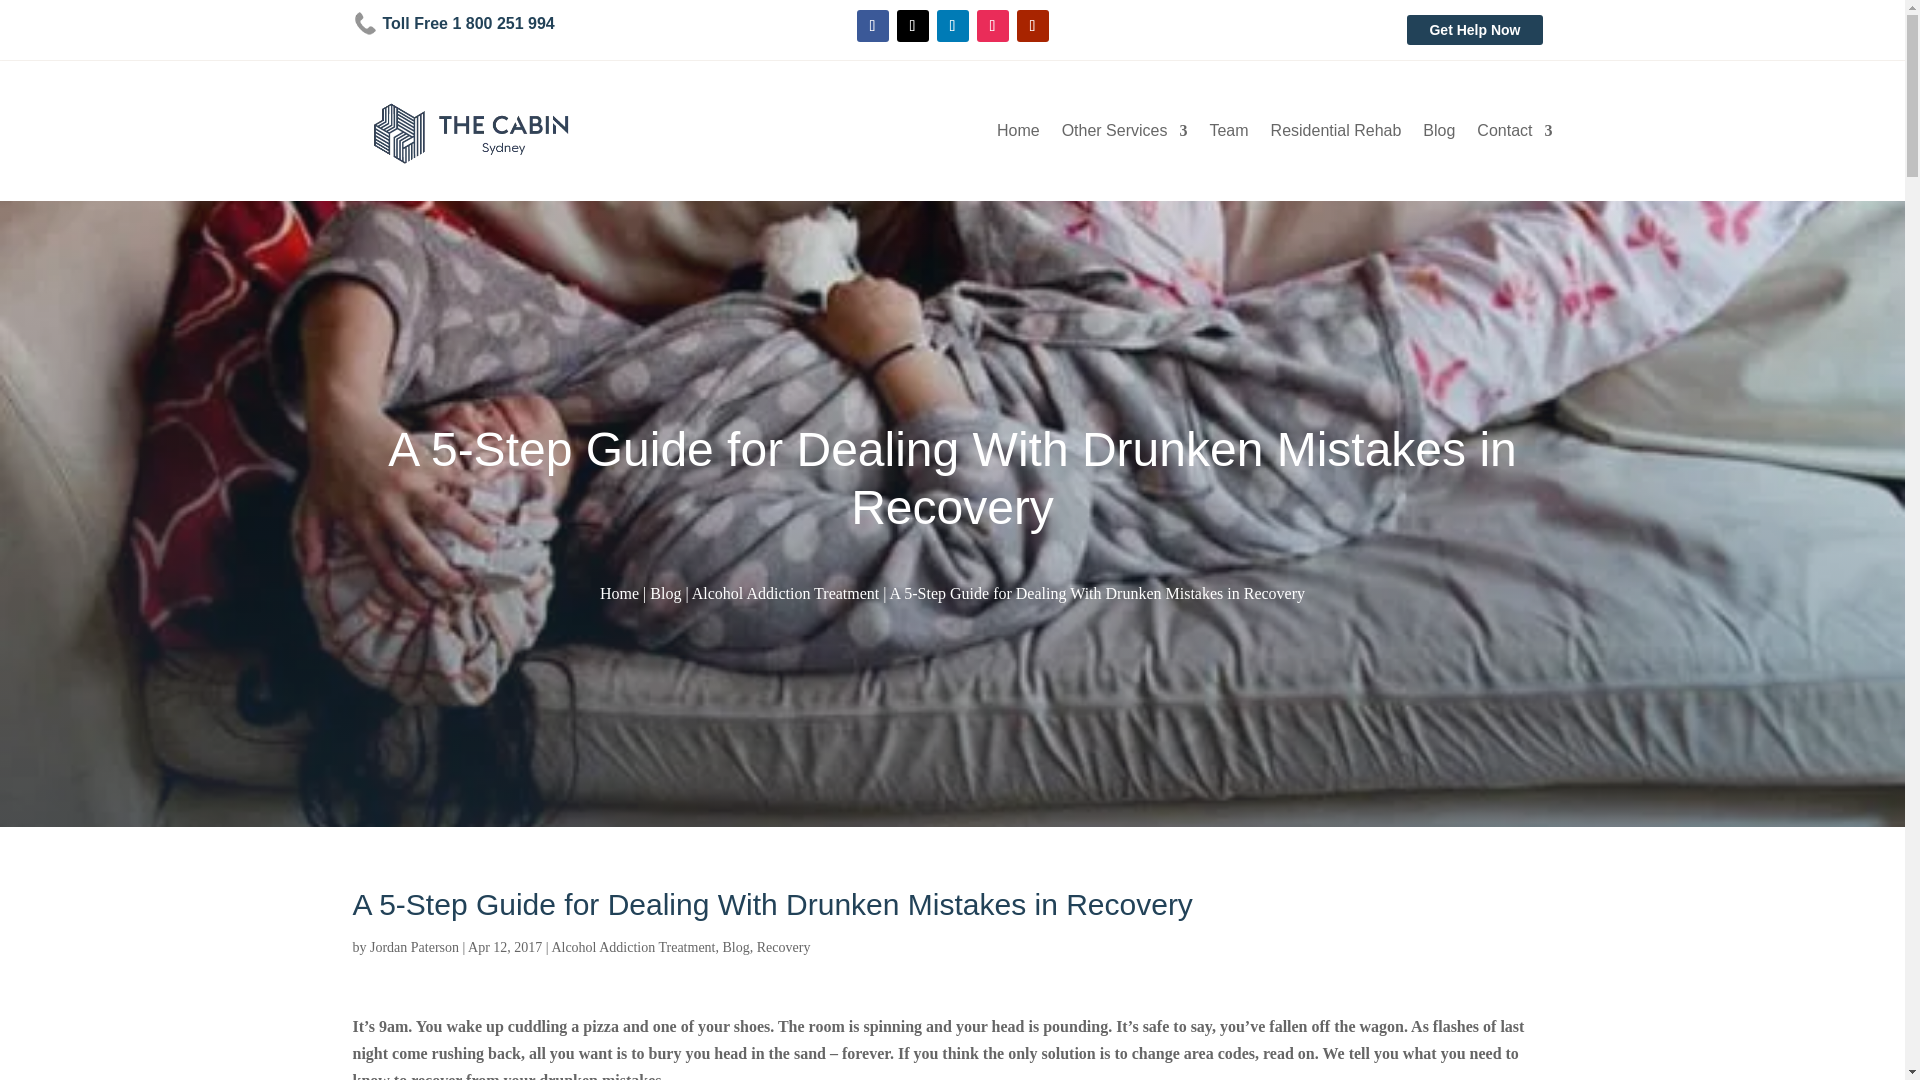  What do you see at coordinates (1124, 134) in the screenshot?
I see `Other Services` at bounding box center [1124, 134].